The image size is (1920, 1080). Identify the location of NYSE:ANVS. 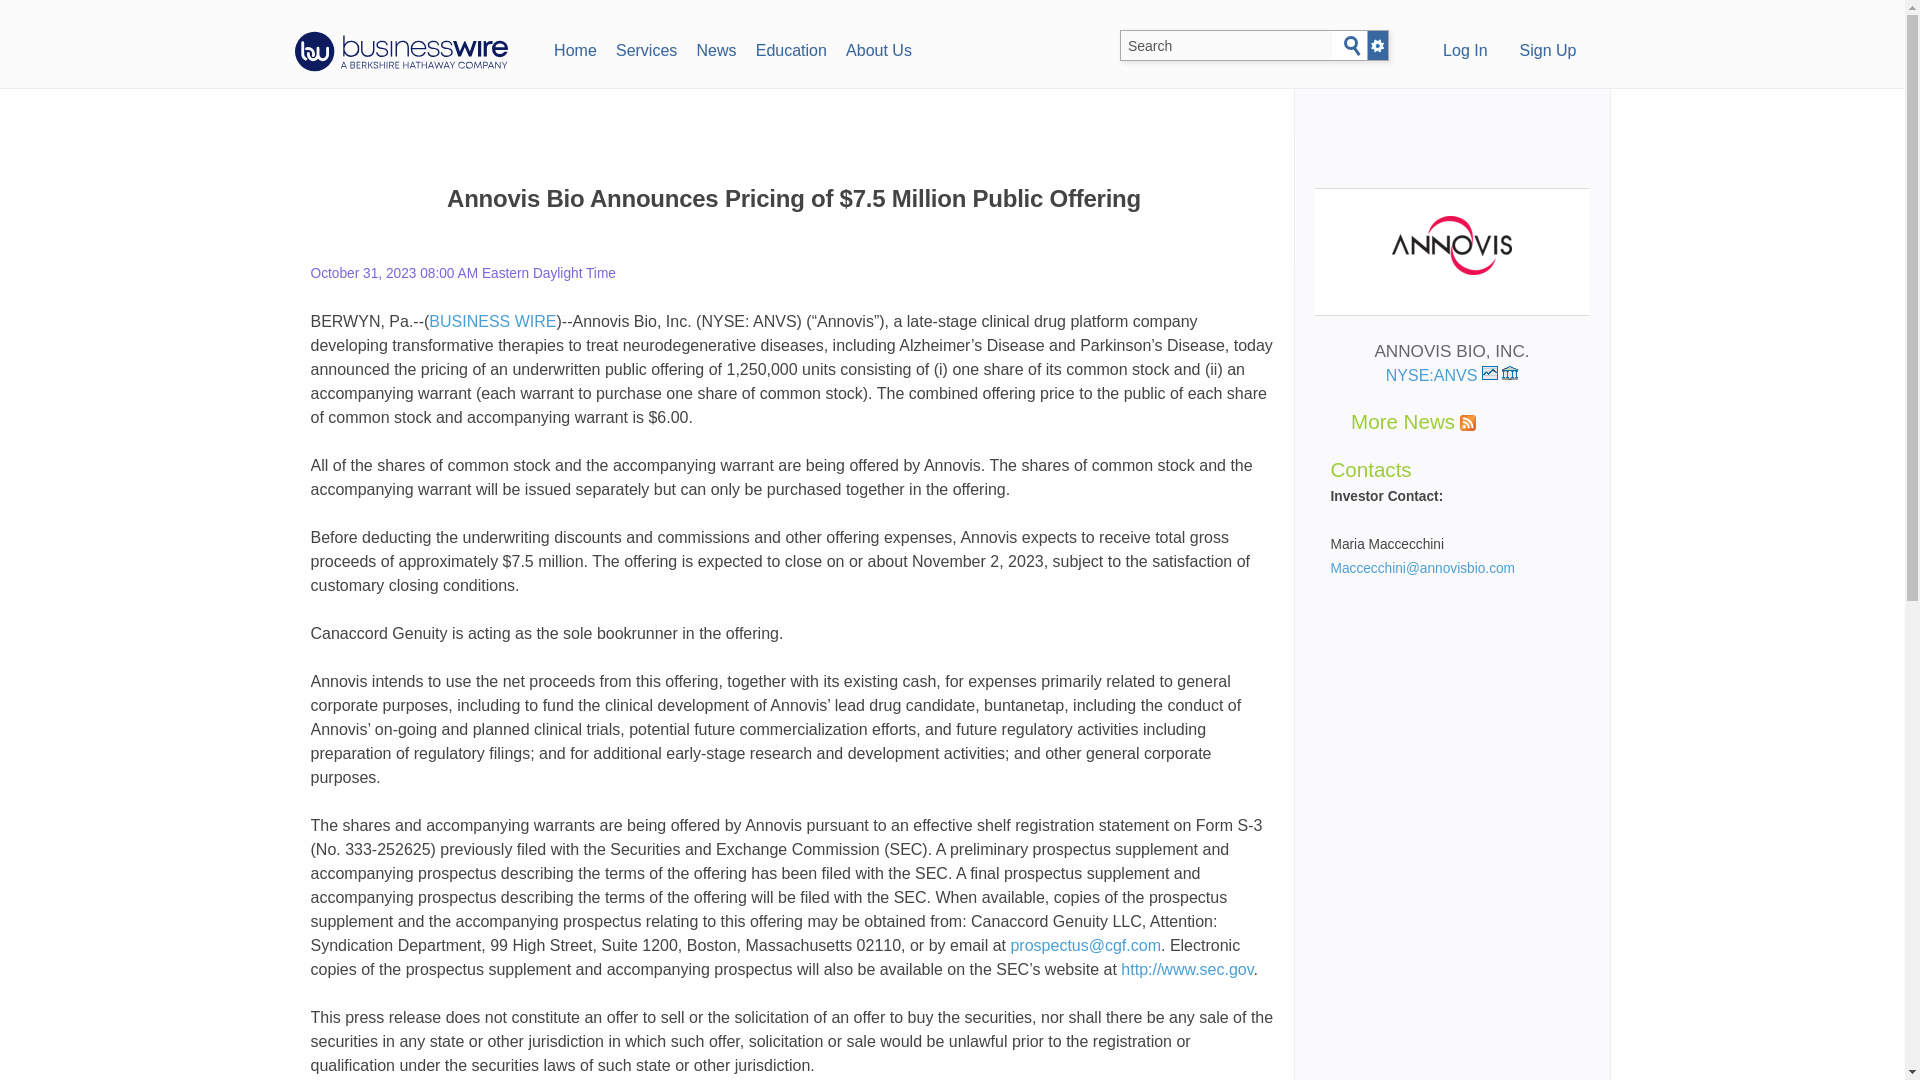
(1442, 376).